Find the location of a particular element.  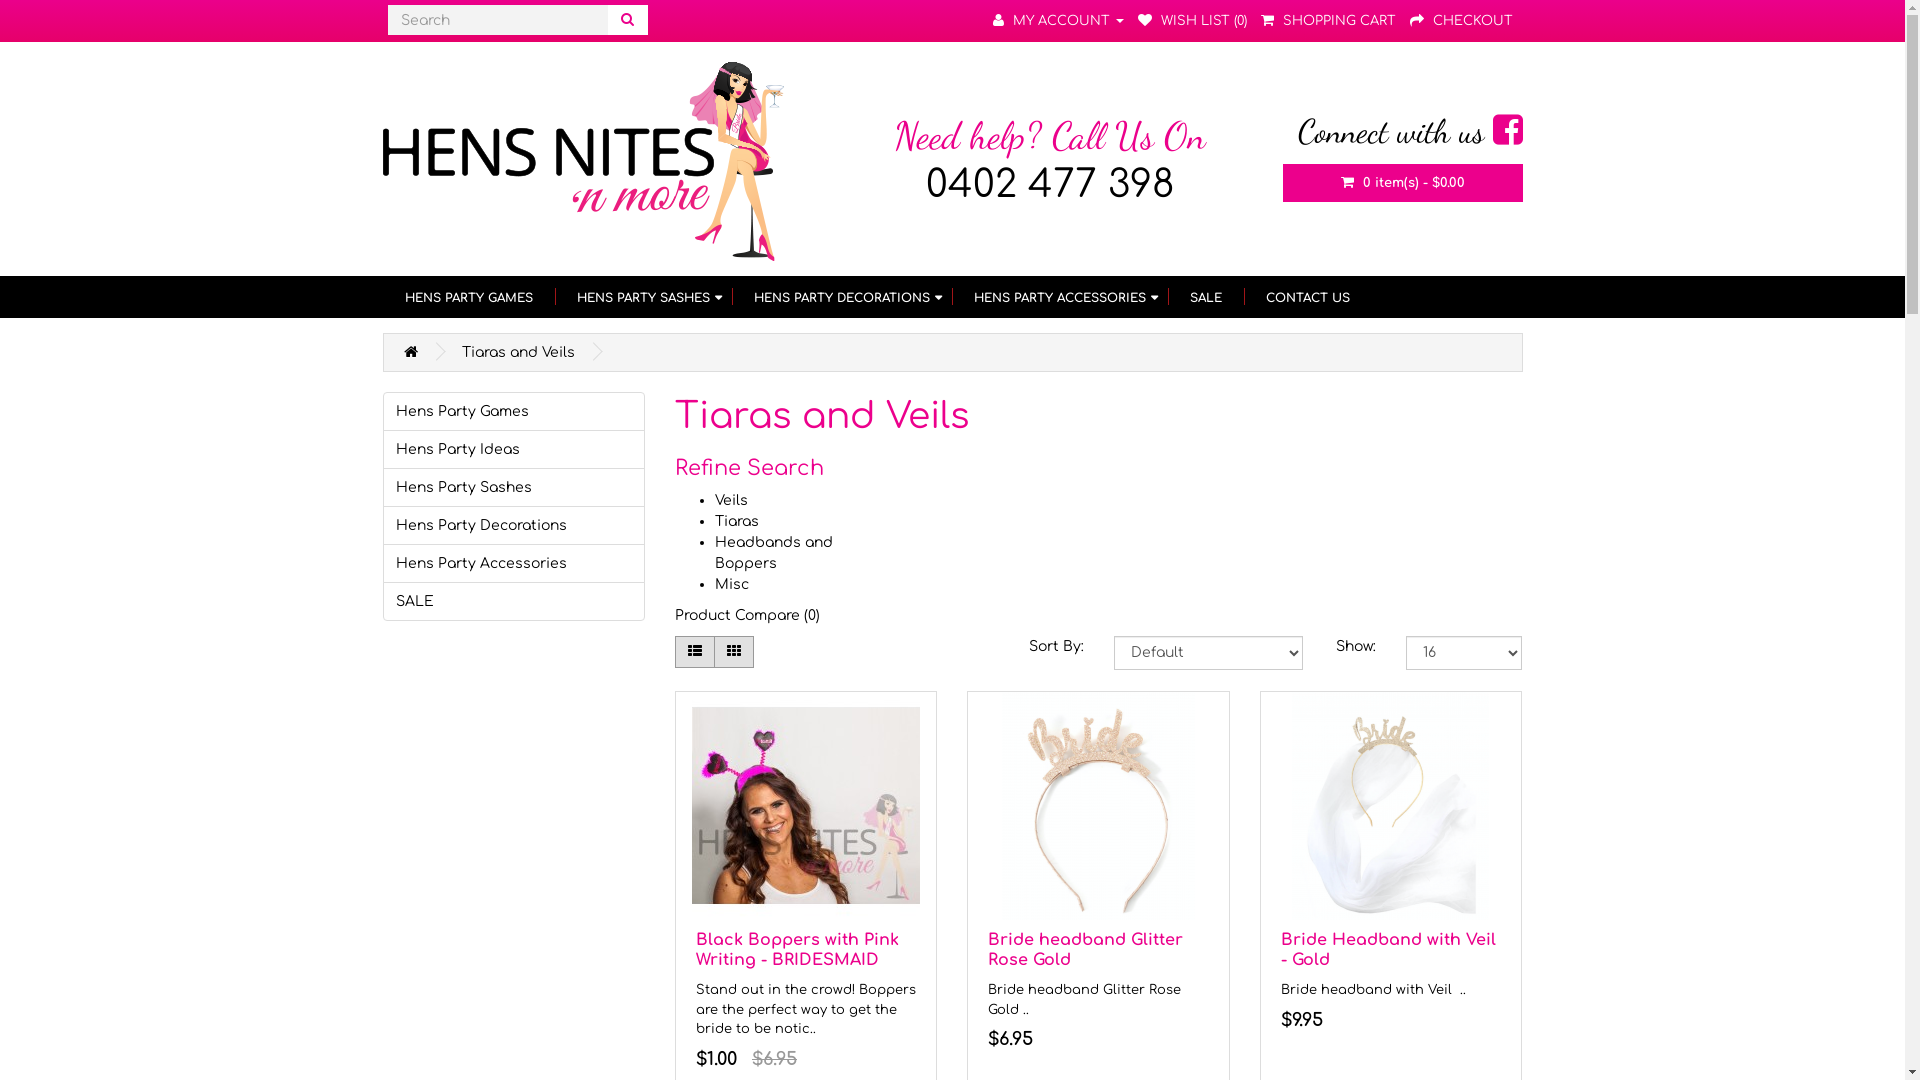

Hens Party Ideas is located at coordinates (514, 450).